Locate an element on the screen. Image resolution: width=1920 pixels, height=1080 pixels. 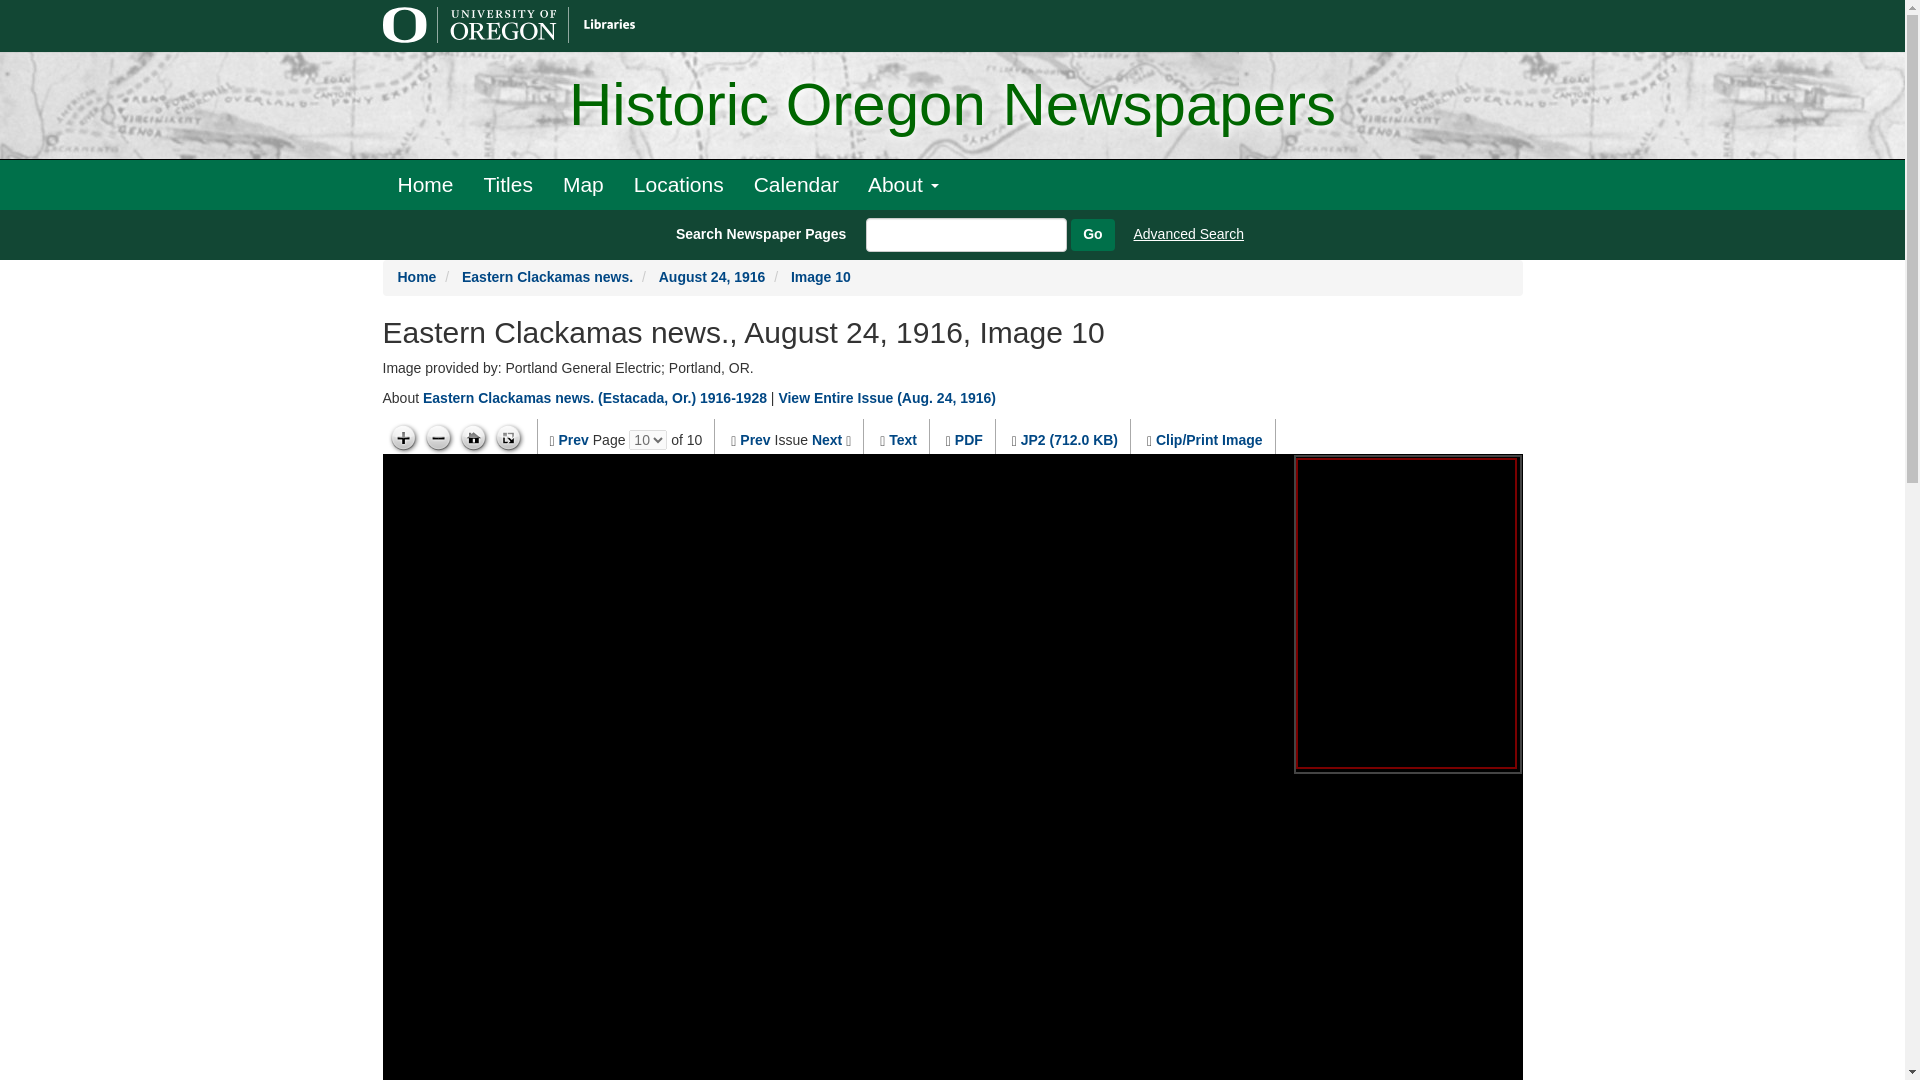
About is located at coordinates (903, 184).